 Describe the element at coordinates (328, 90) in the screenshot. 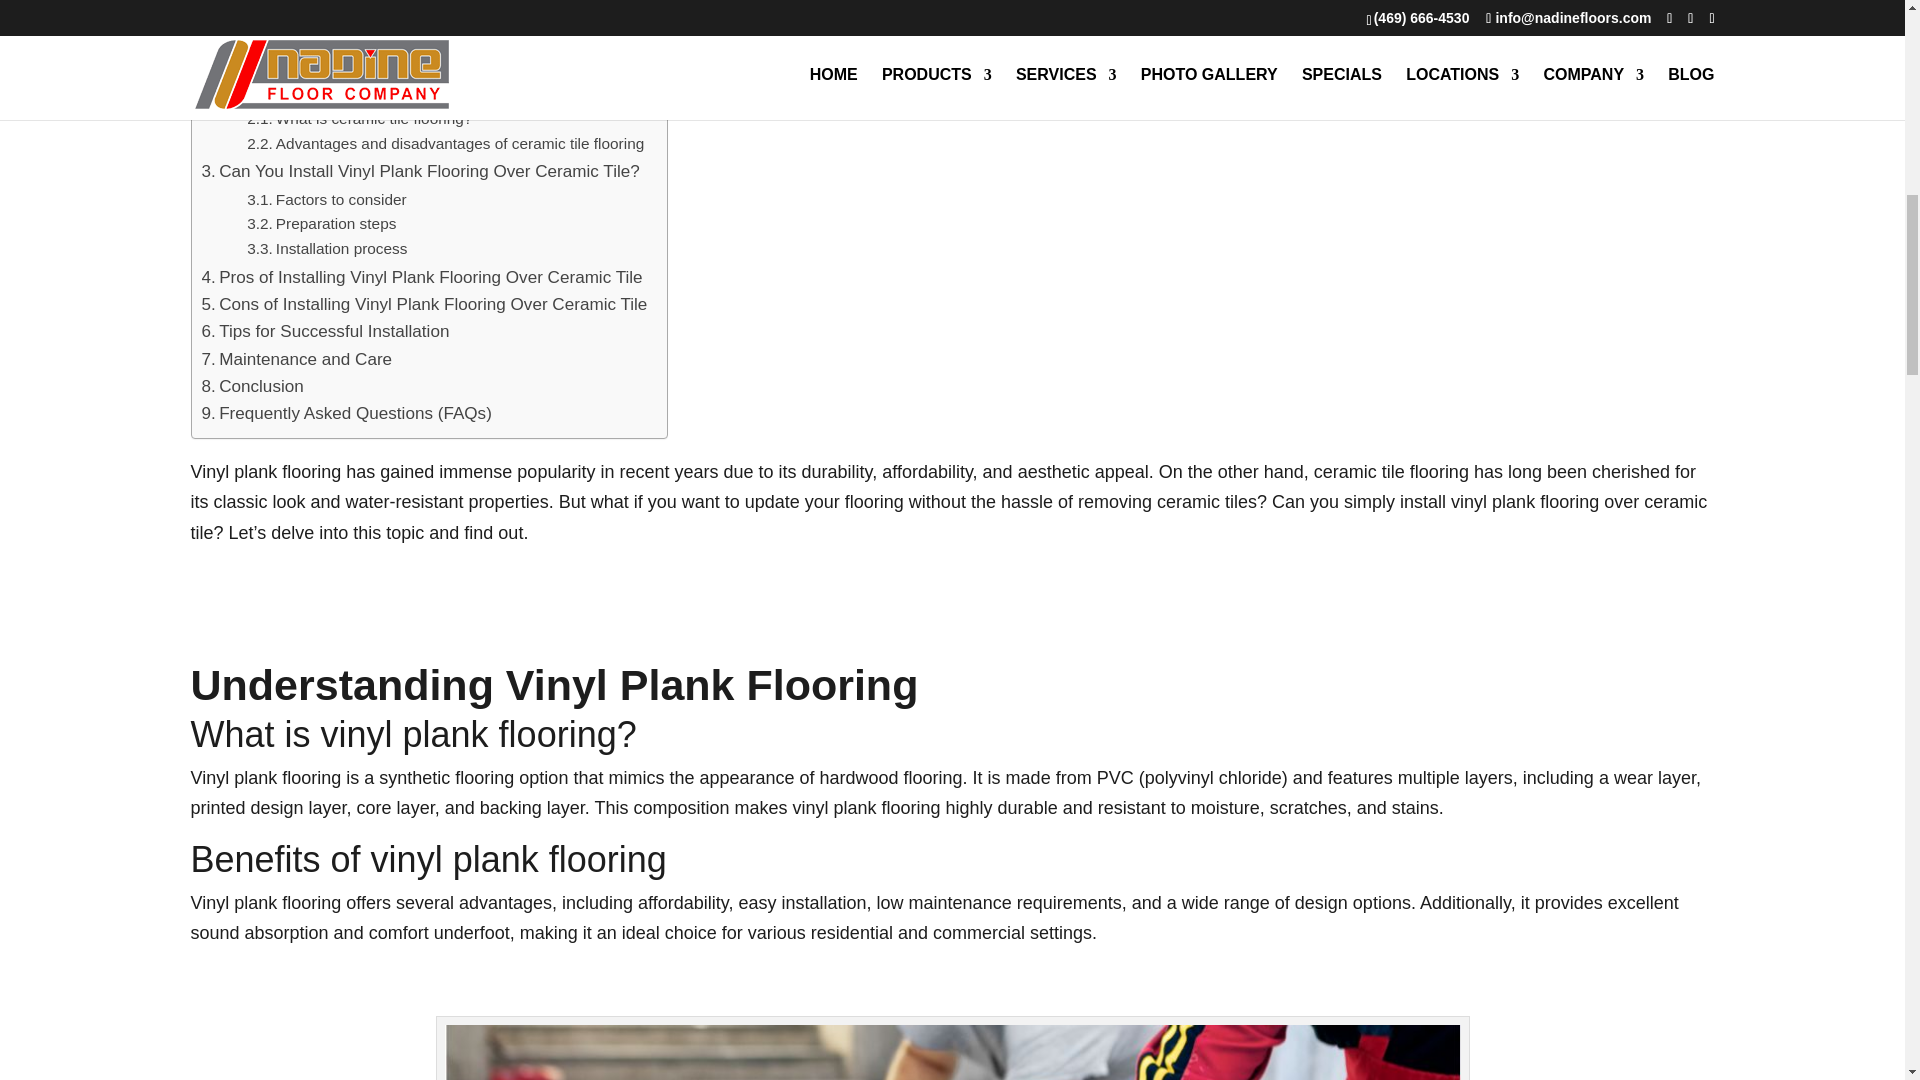

I see `Exploring Ceramic Tile Flooring` at that location.